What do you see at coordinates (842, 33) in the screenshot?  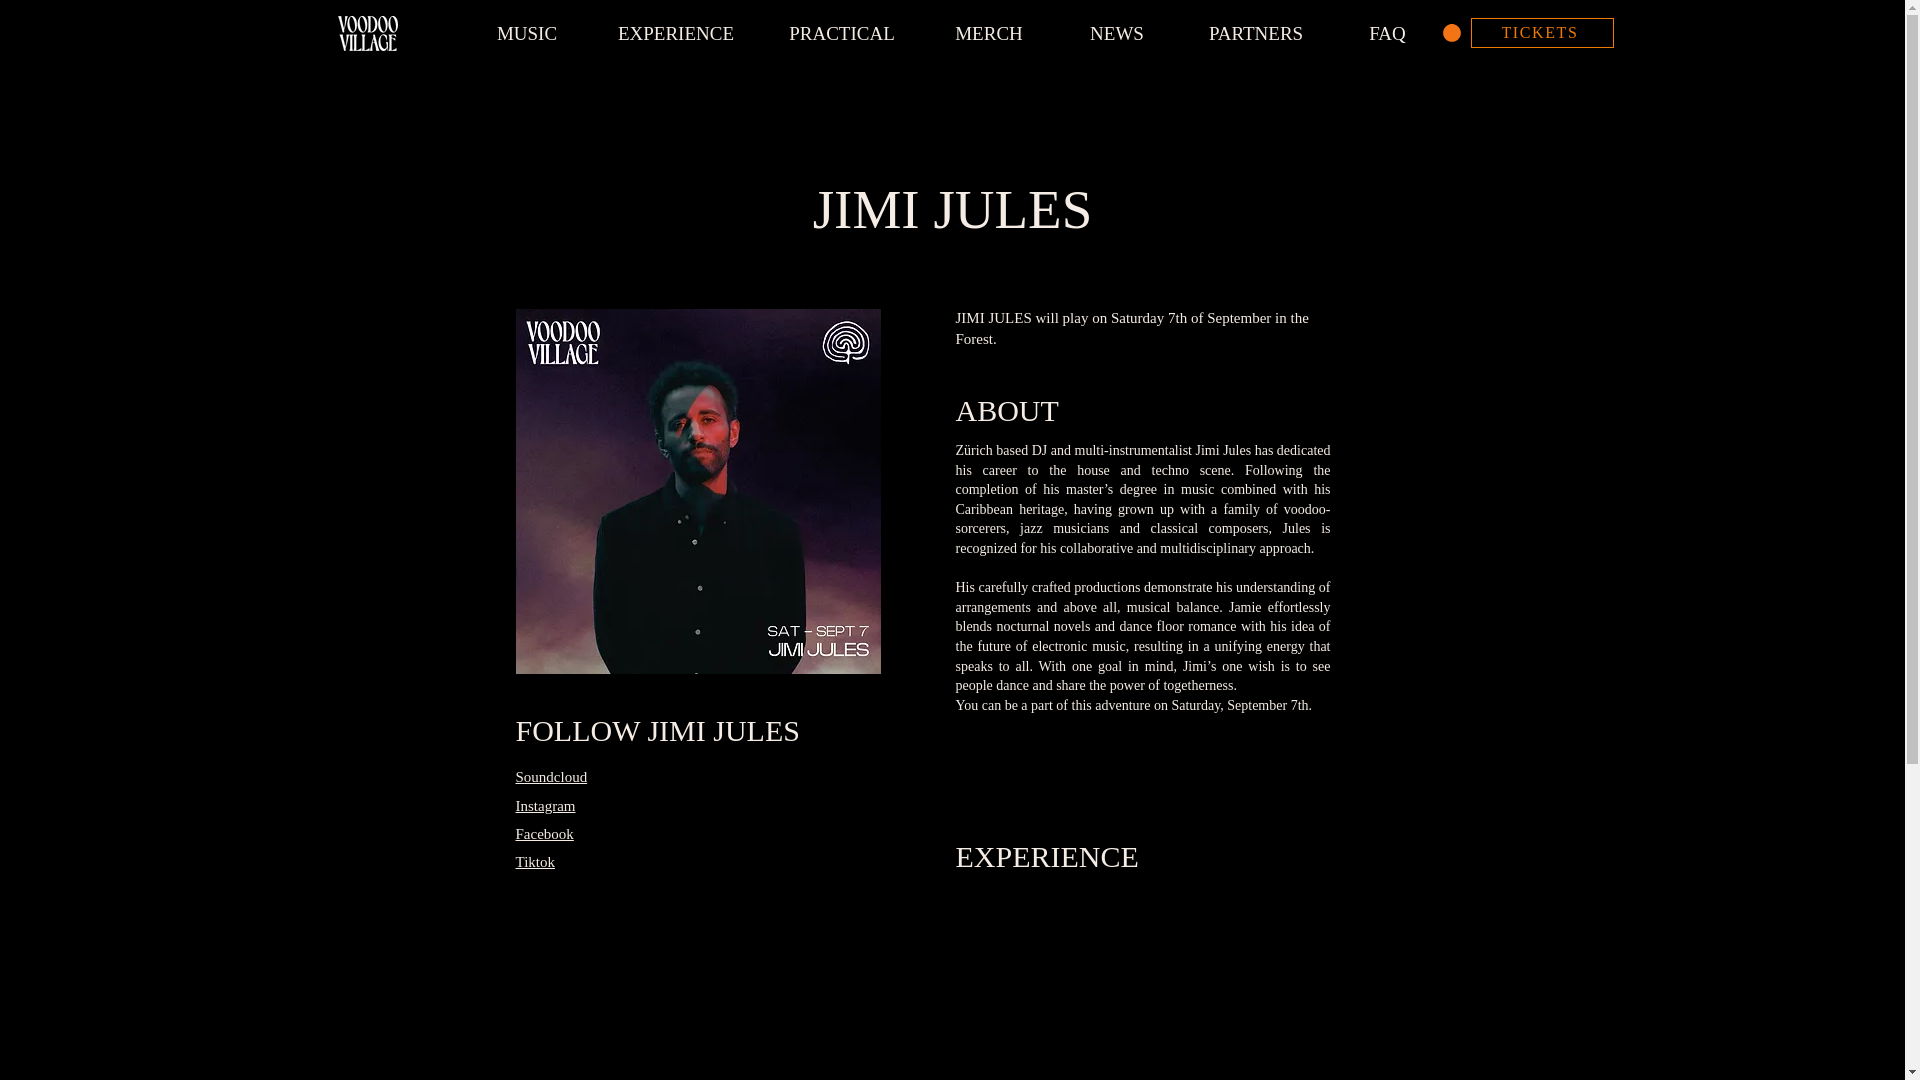 I see `PRACTICAL` at bounding box center [842, 33].